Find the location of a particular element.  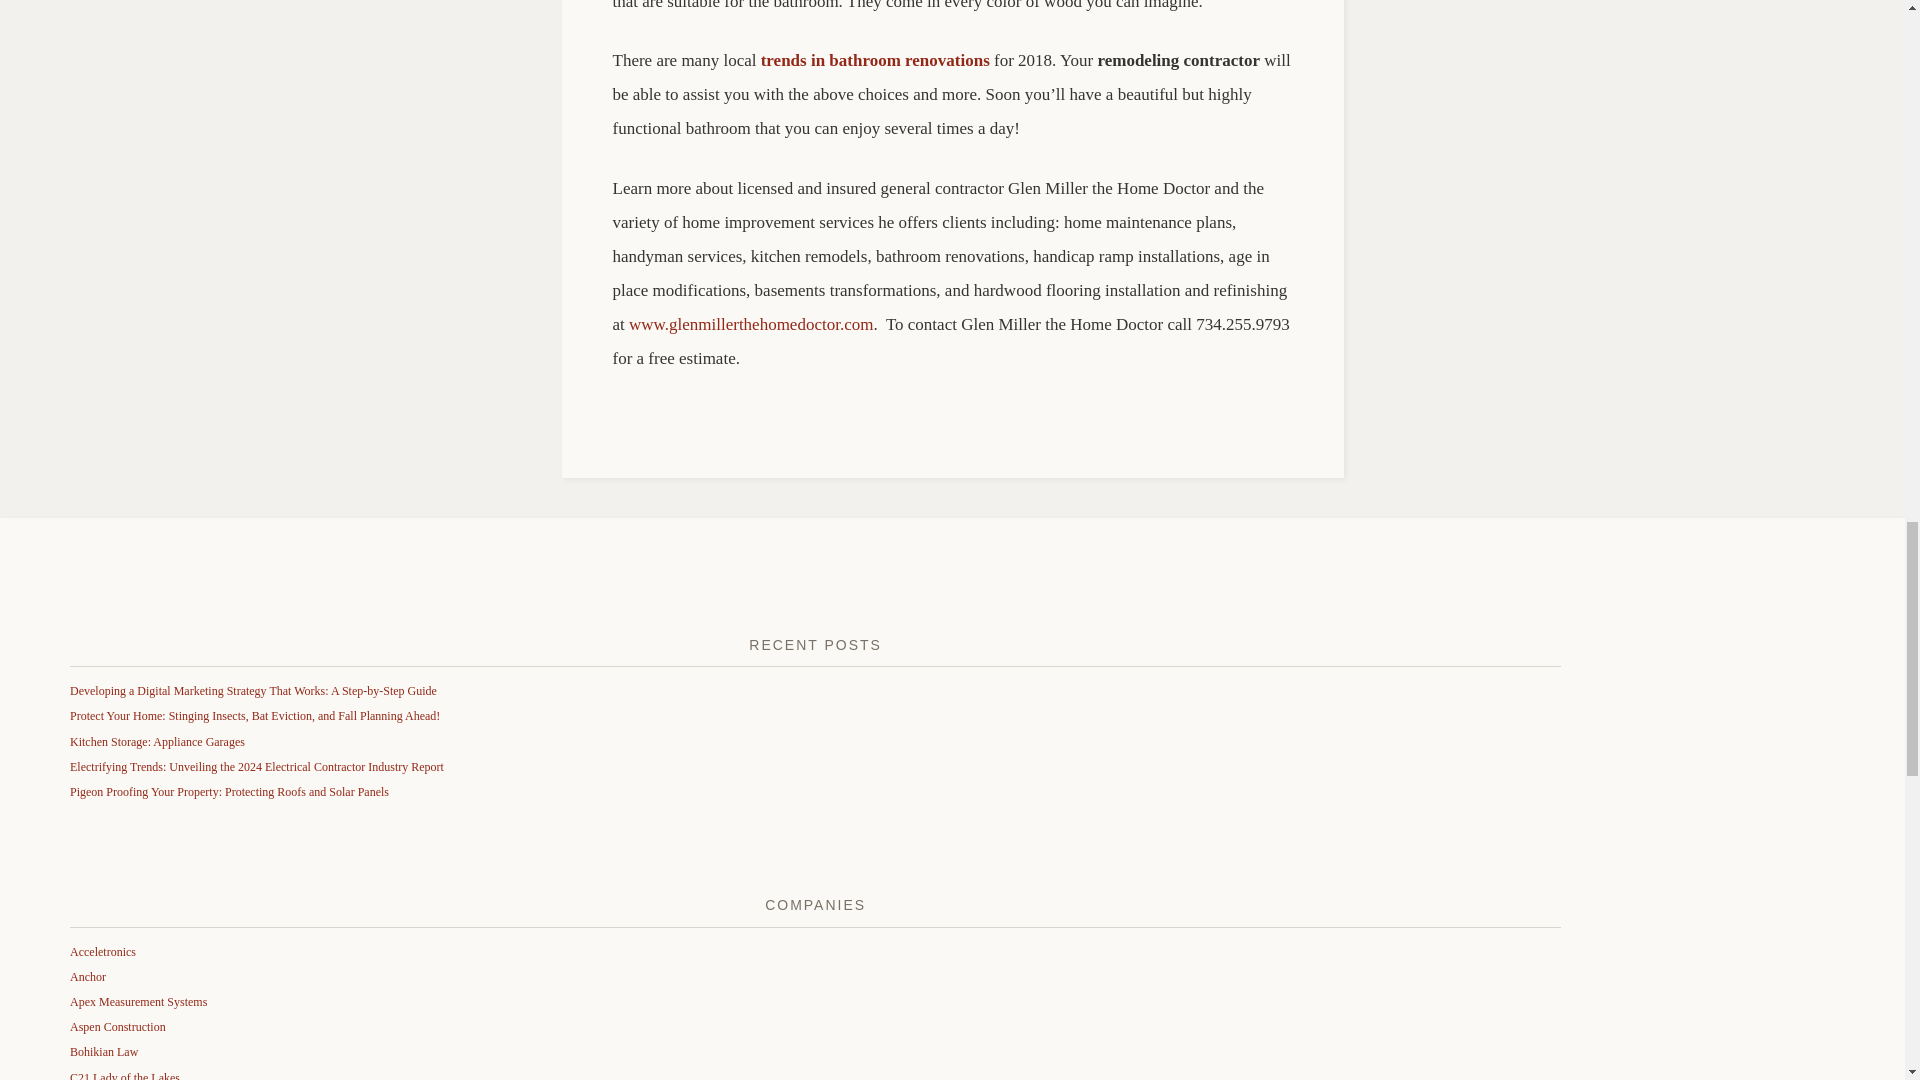

www.glenmillerthehomedoctor.com is located at coordinates (751, 324).